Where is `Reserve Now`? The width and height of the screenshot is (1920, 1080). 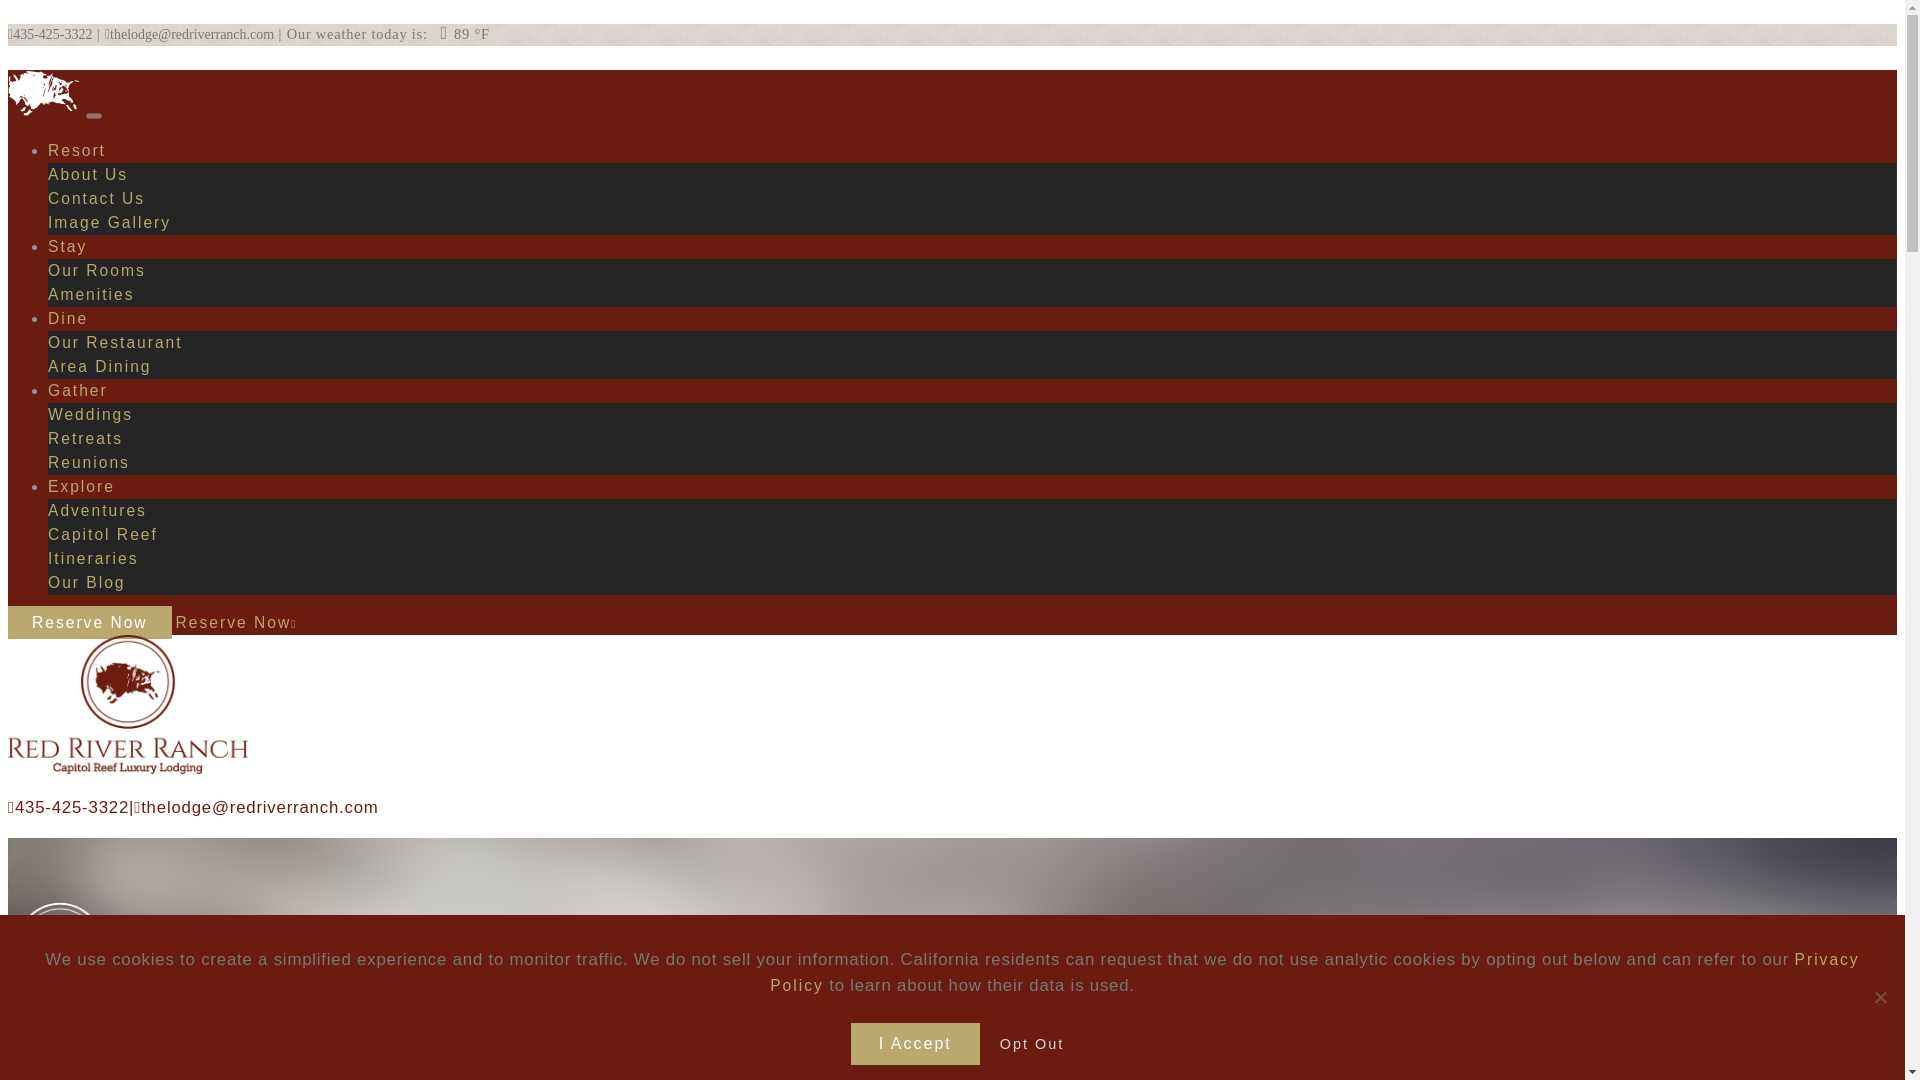 Reserve Now is located at coordinates (90, 622).